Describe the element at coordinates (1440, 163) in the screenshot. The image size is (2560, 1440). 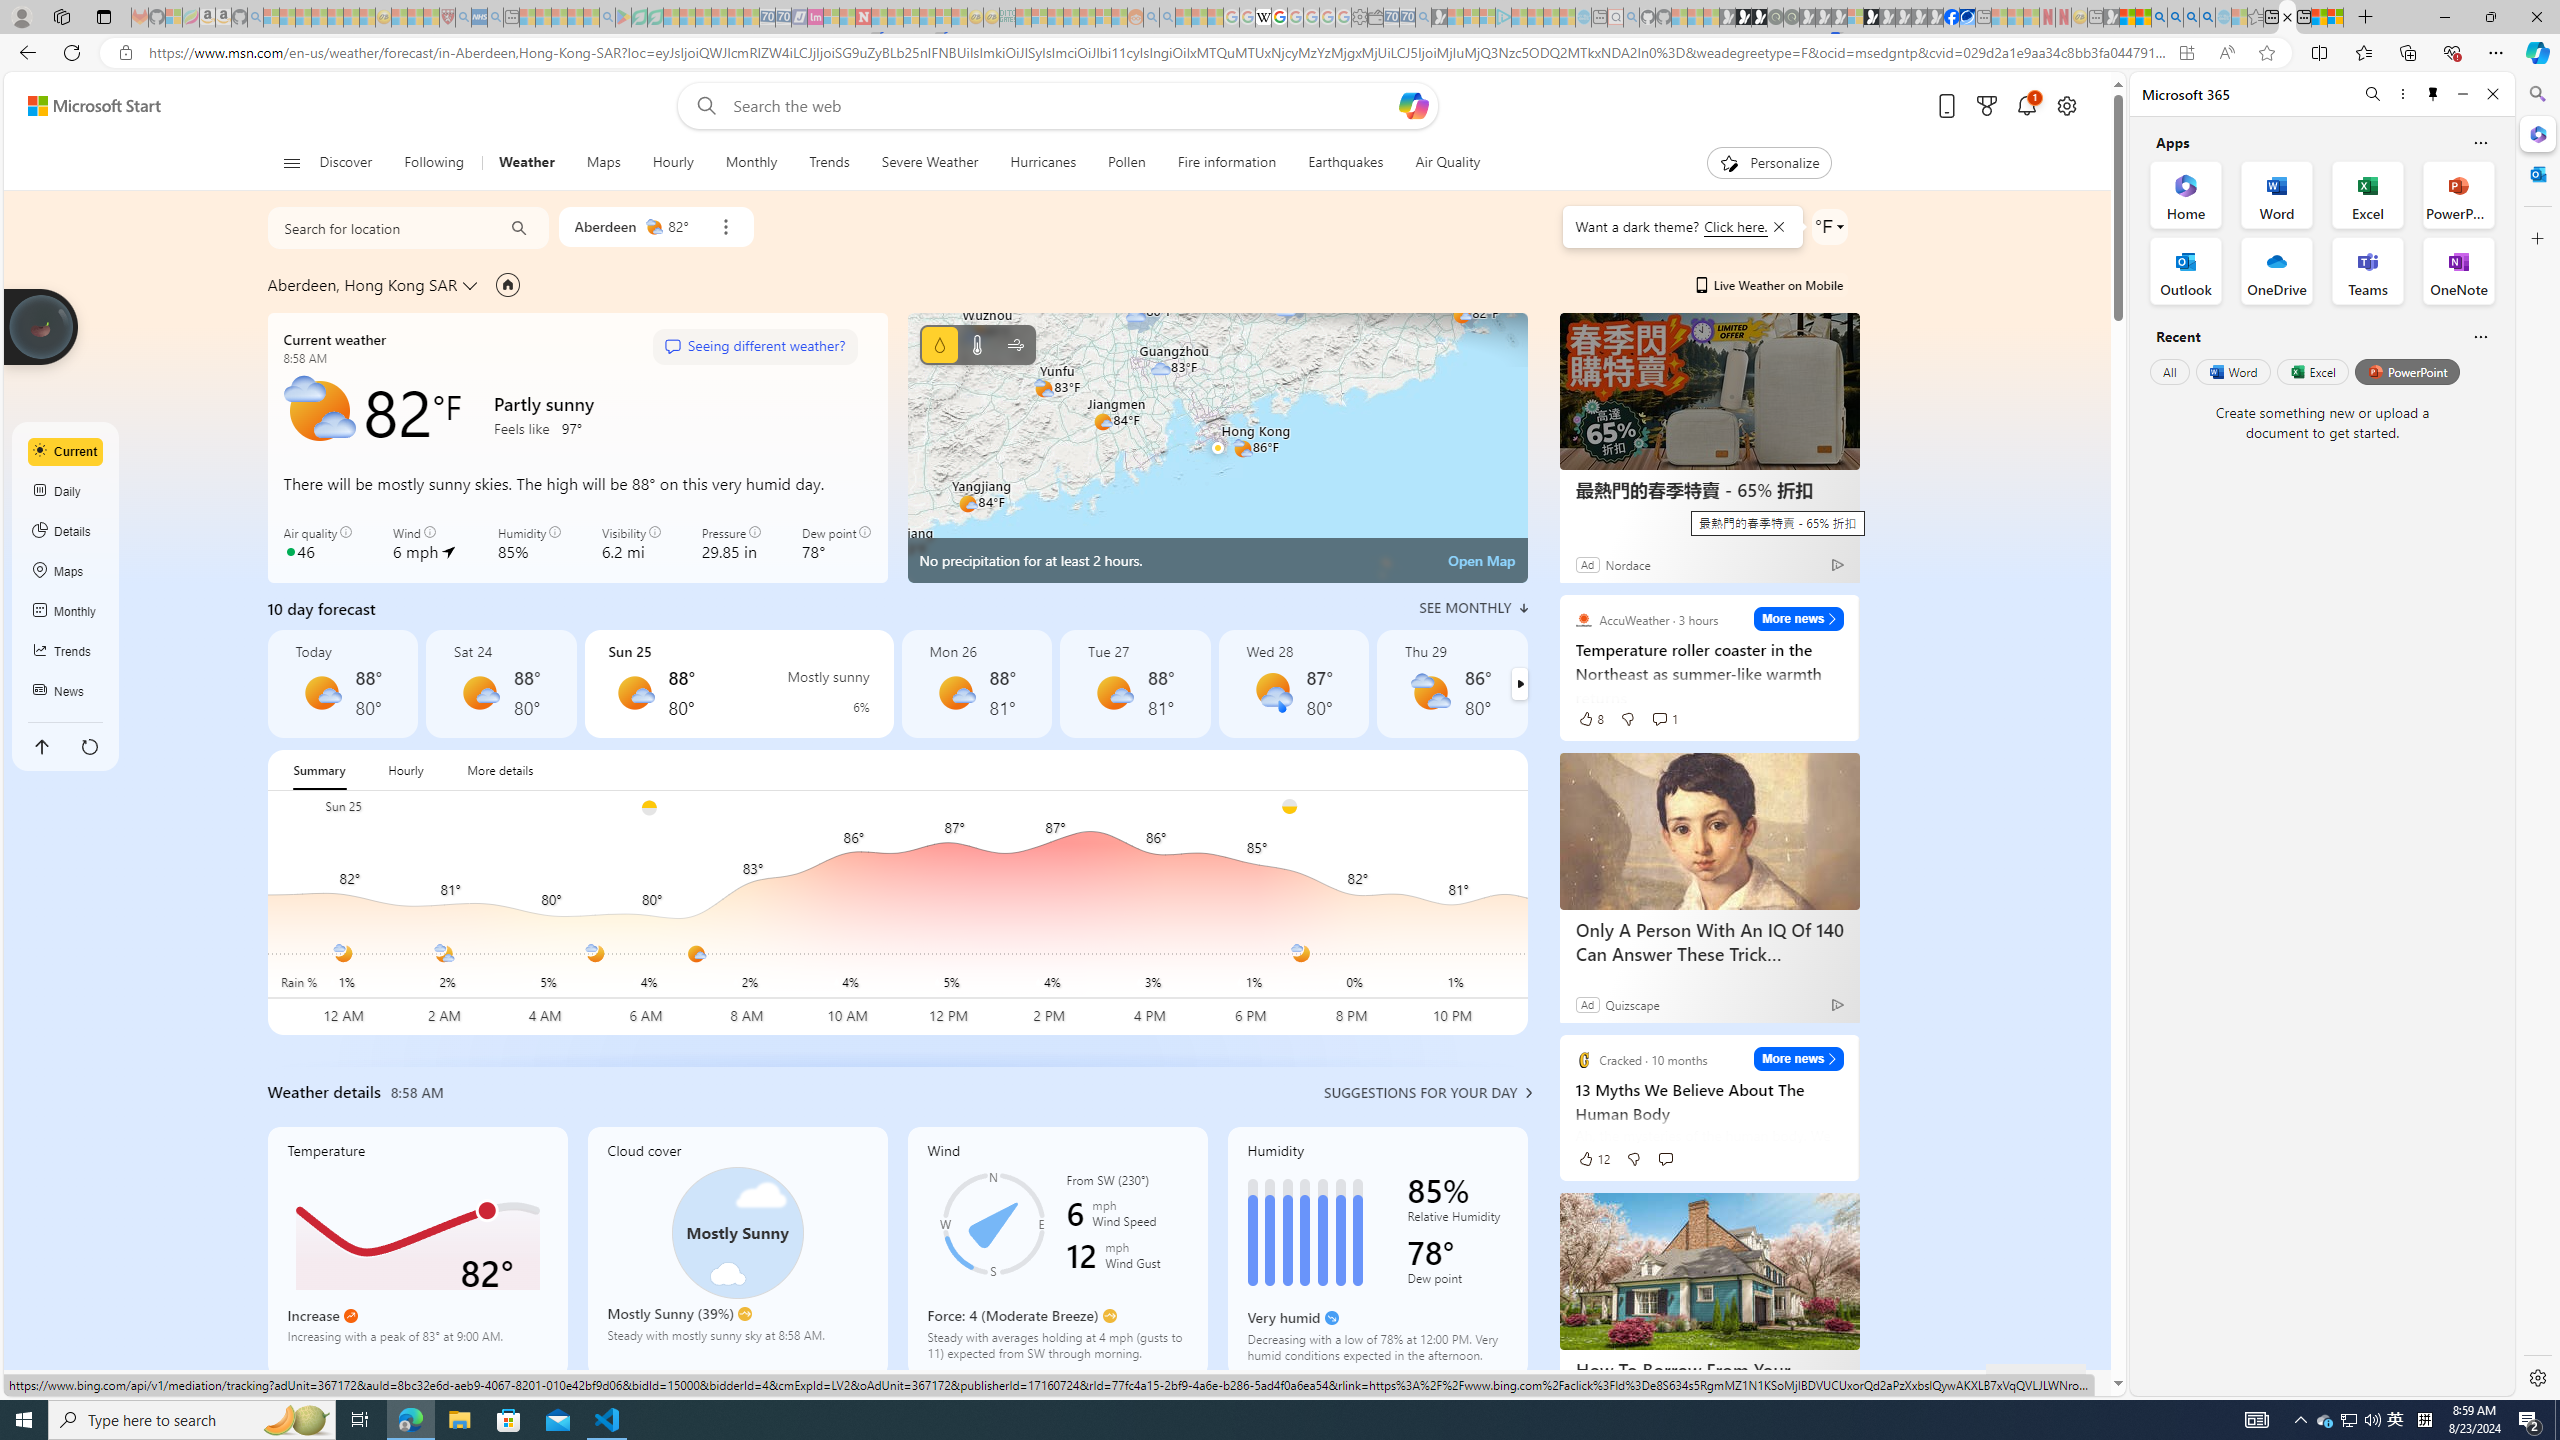
I see `Air Quality` at that location.